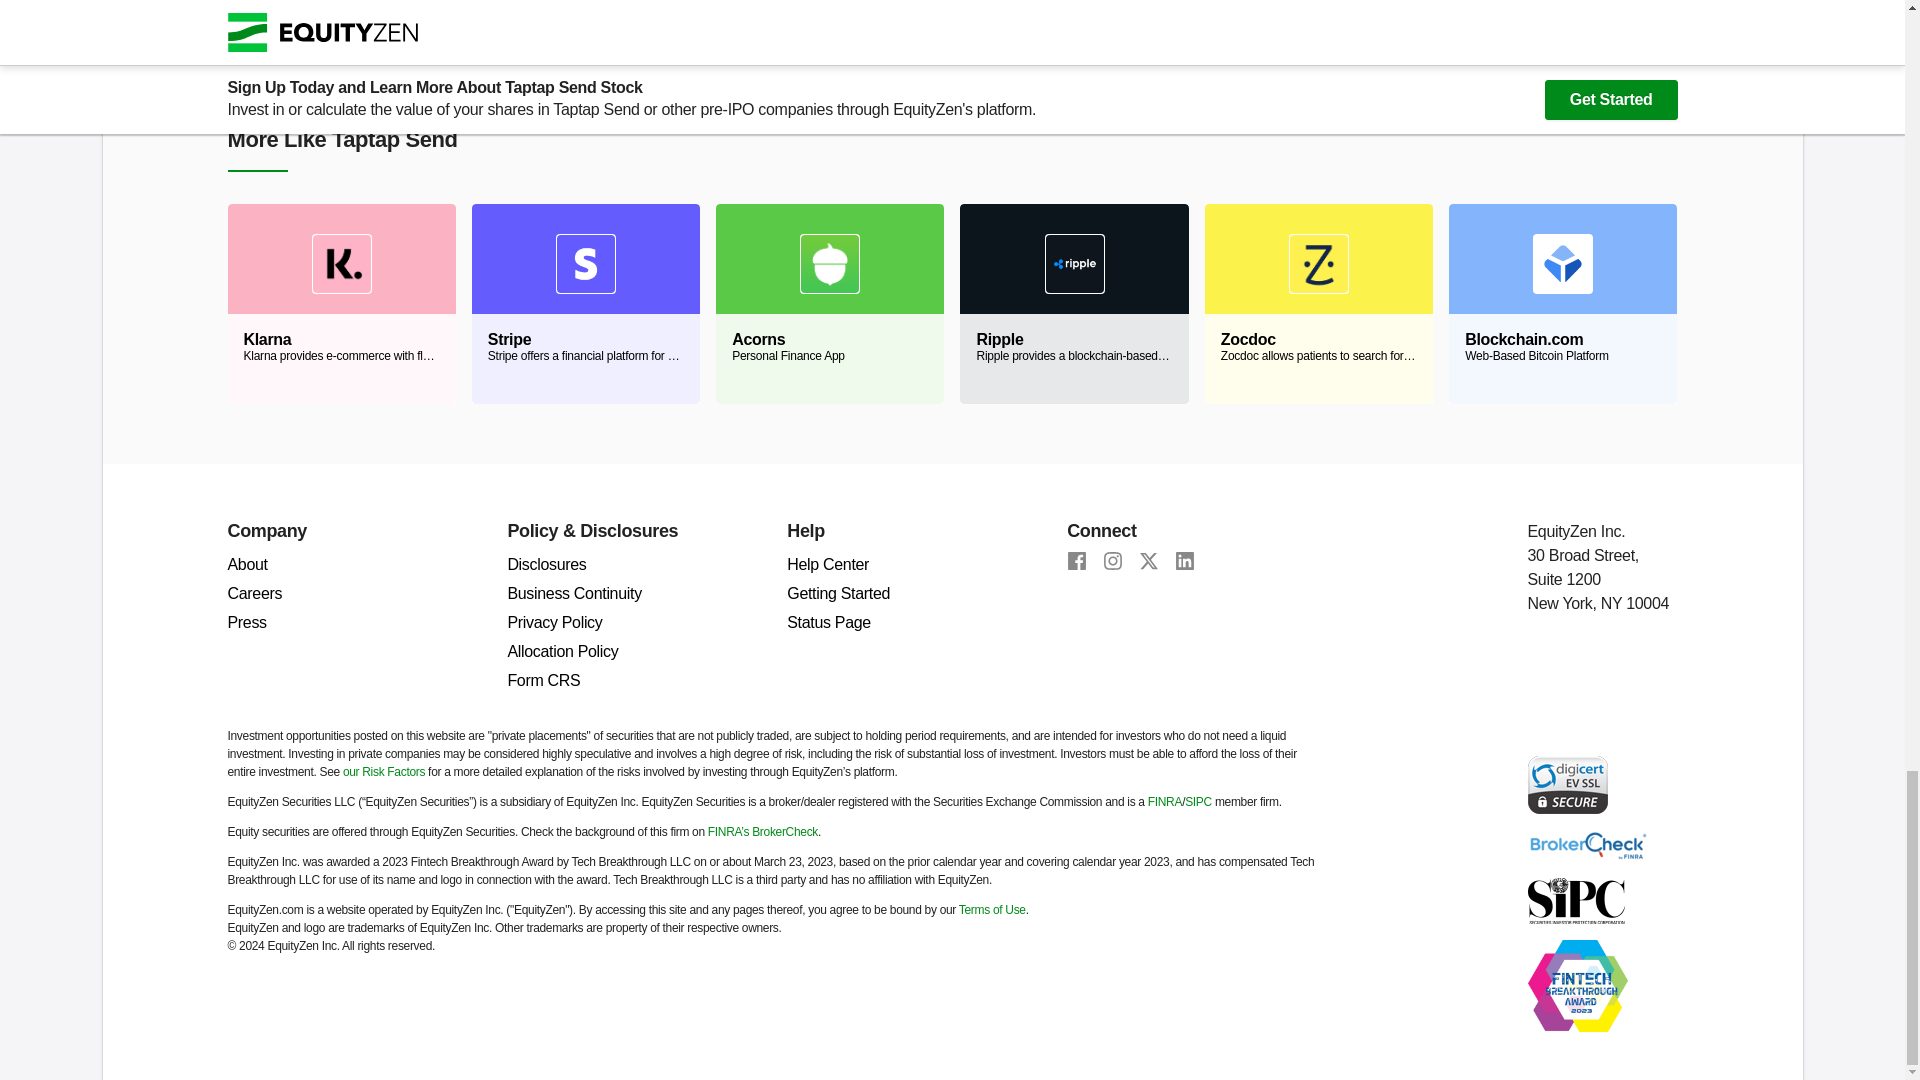  I want to click on Press, so click(247, 622).